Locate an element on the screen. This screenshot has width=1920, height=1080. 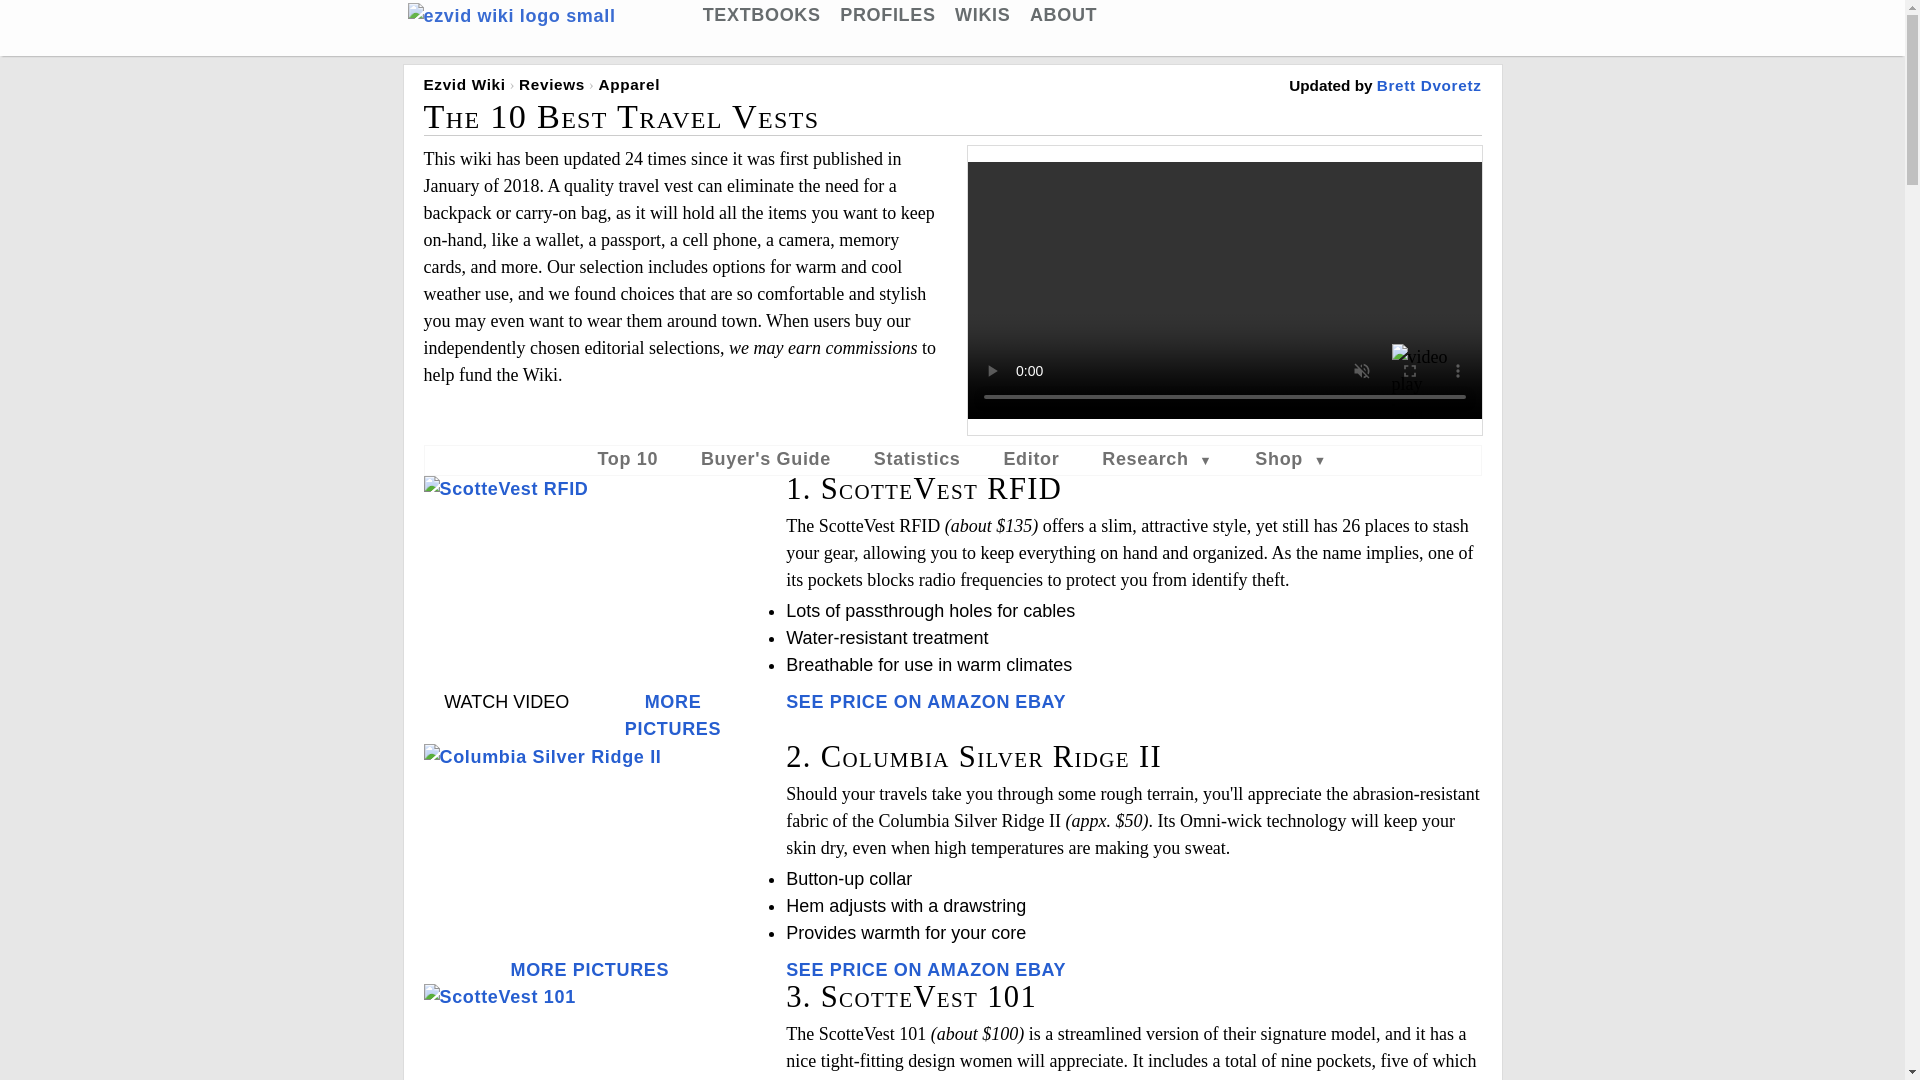
Editor is located at coordinates (1030, 458).